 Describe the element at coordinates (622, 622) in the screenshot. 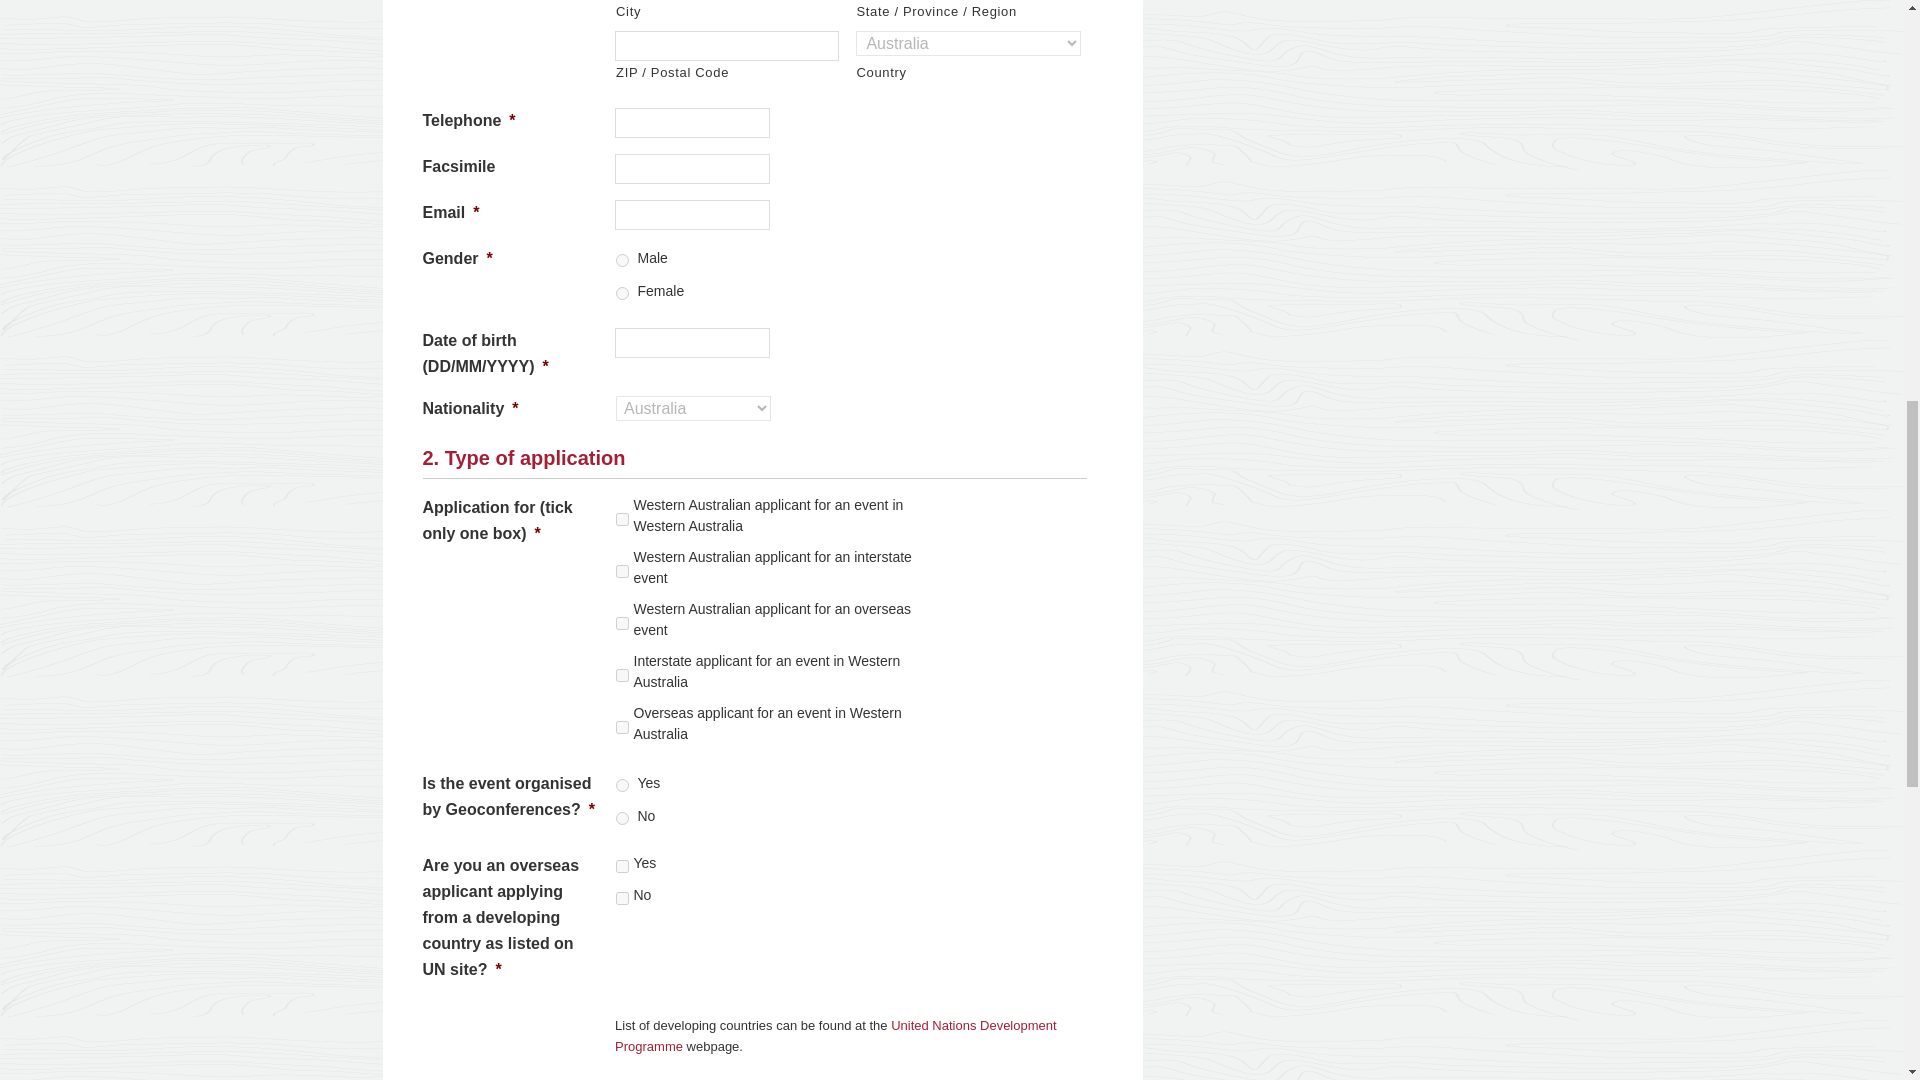

I see `Western Australian applicant for an overseas event` at that location.